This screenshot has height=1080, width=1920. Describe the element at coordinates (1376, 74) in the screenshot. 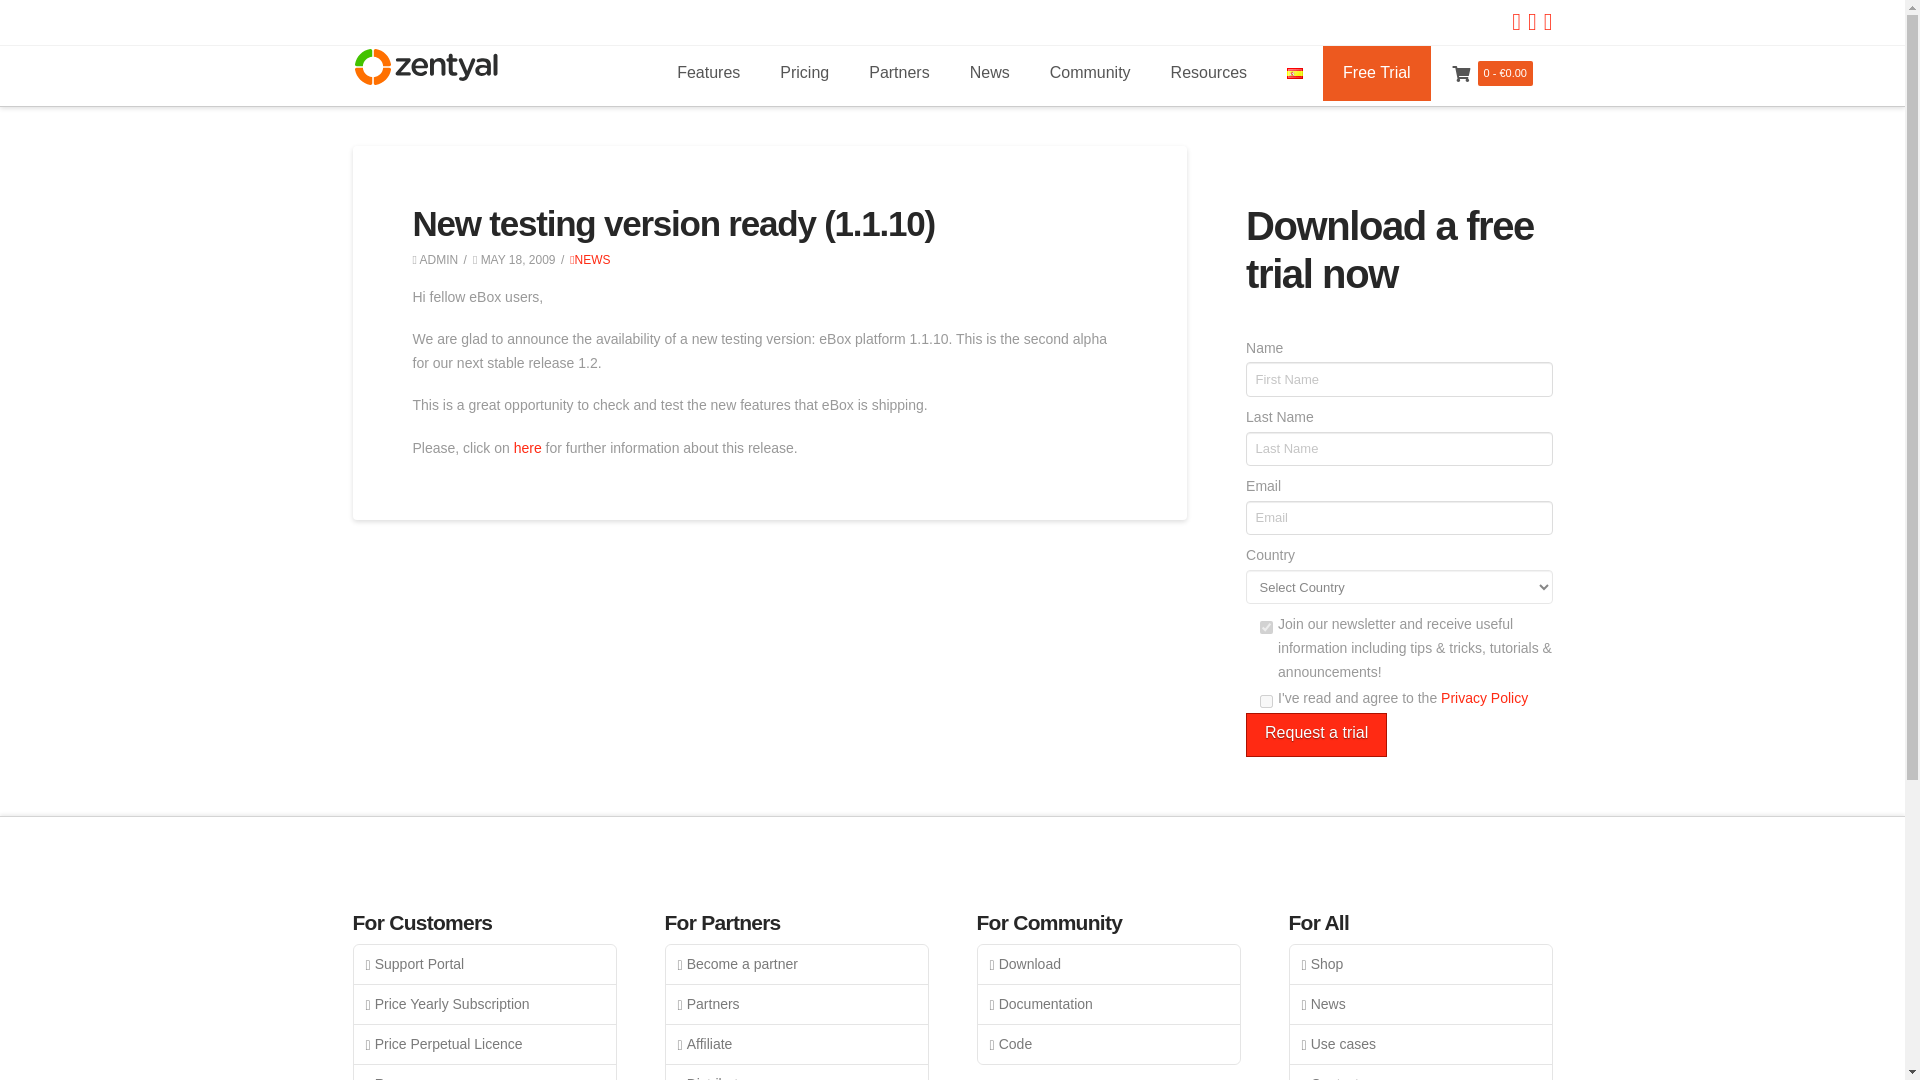

I see `Free Trial` at that location.